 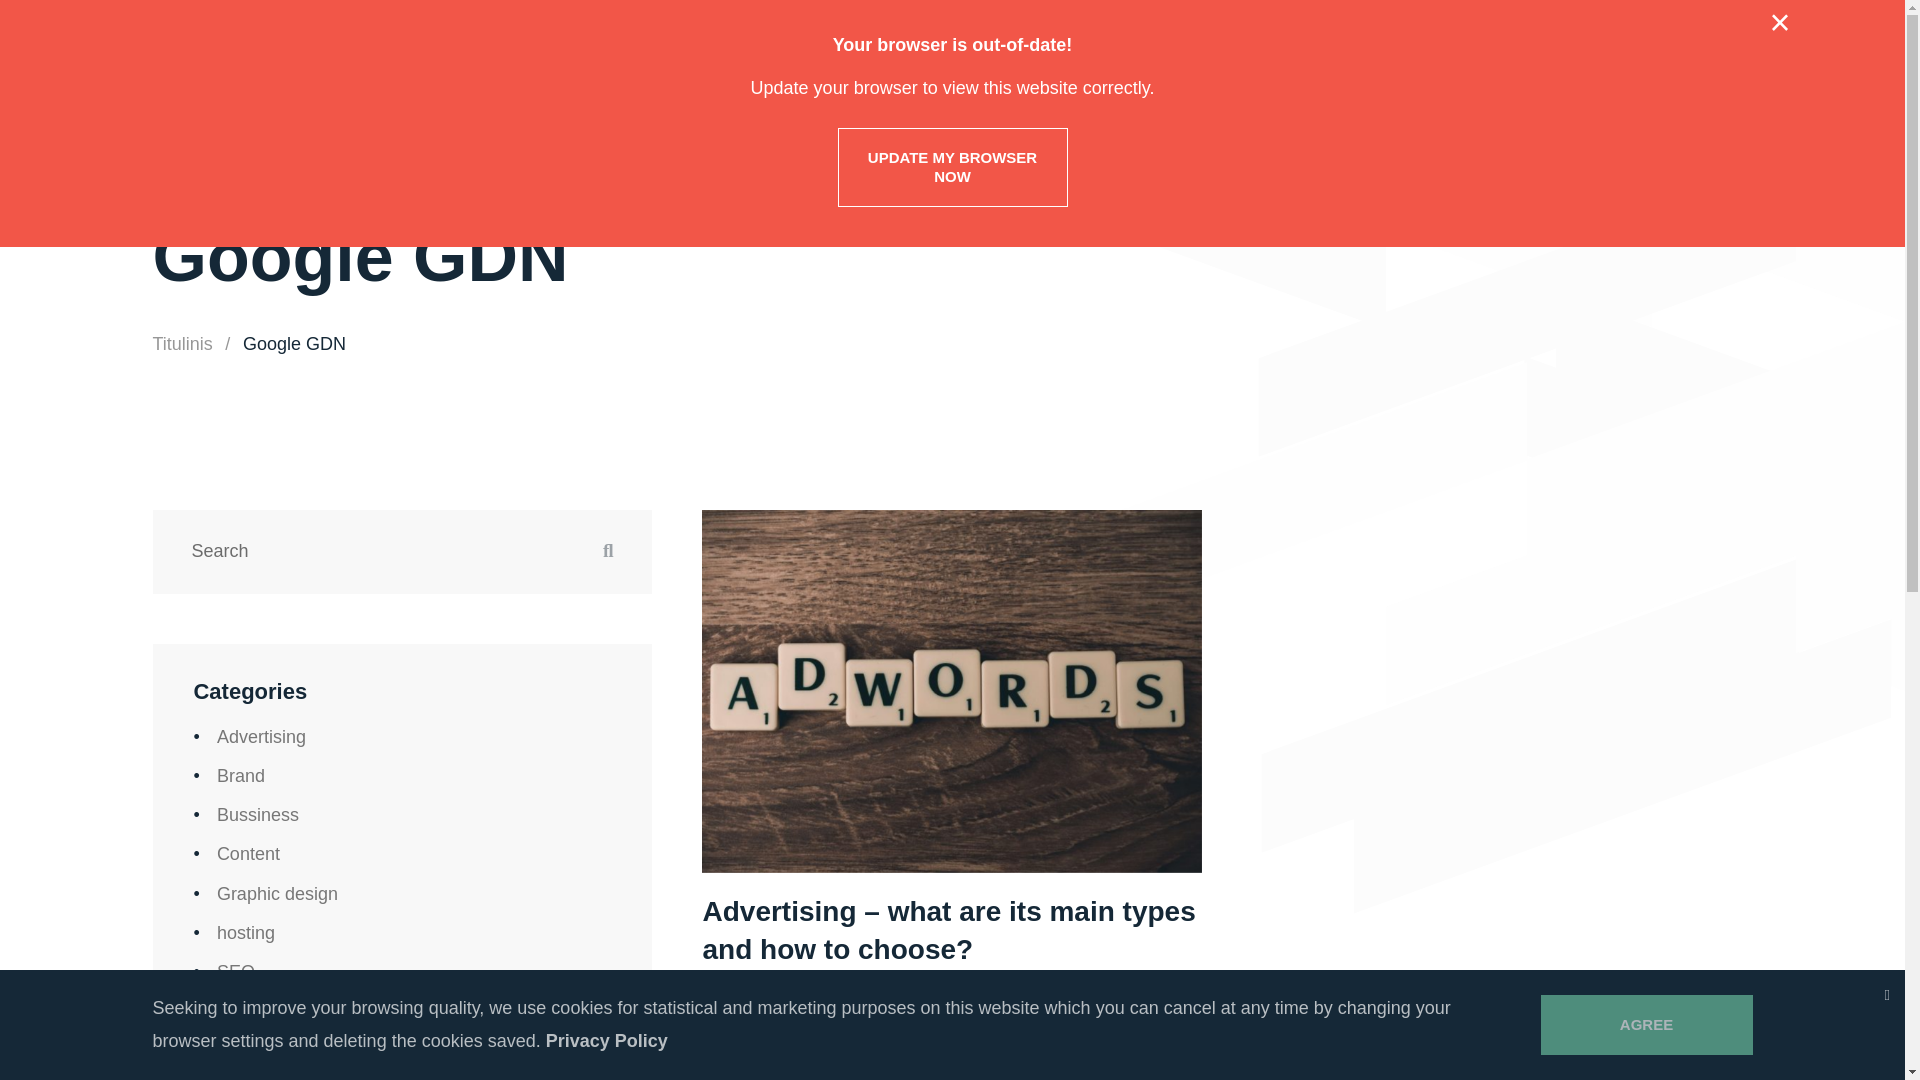 I want to click on CONTACTS, so click(x=1294, y=90).